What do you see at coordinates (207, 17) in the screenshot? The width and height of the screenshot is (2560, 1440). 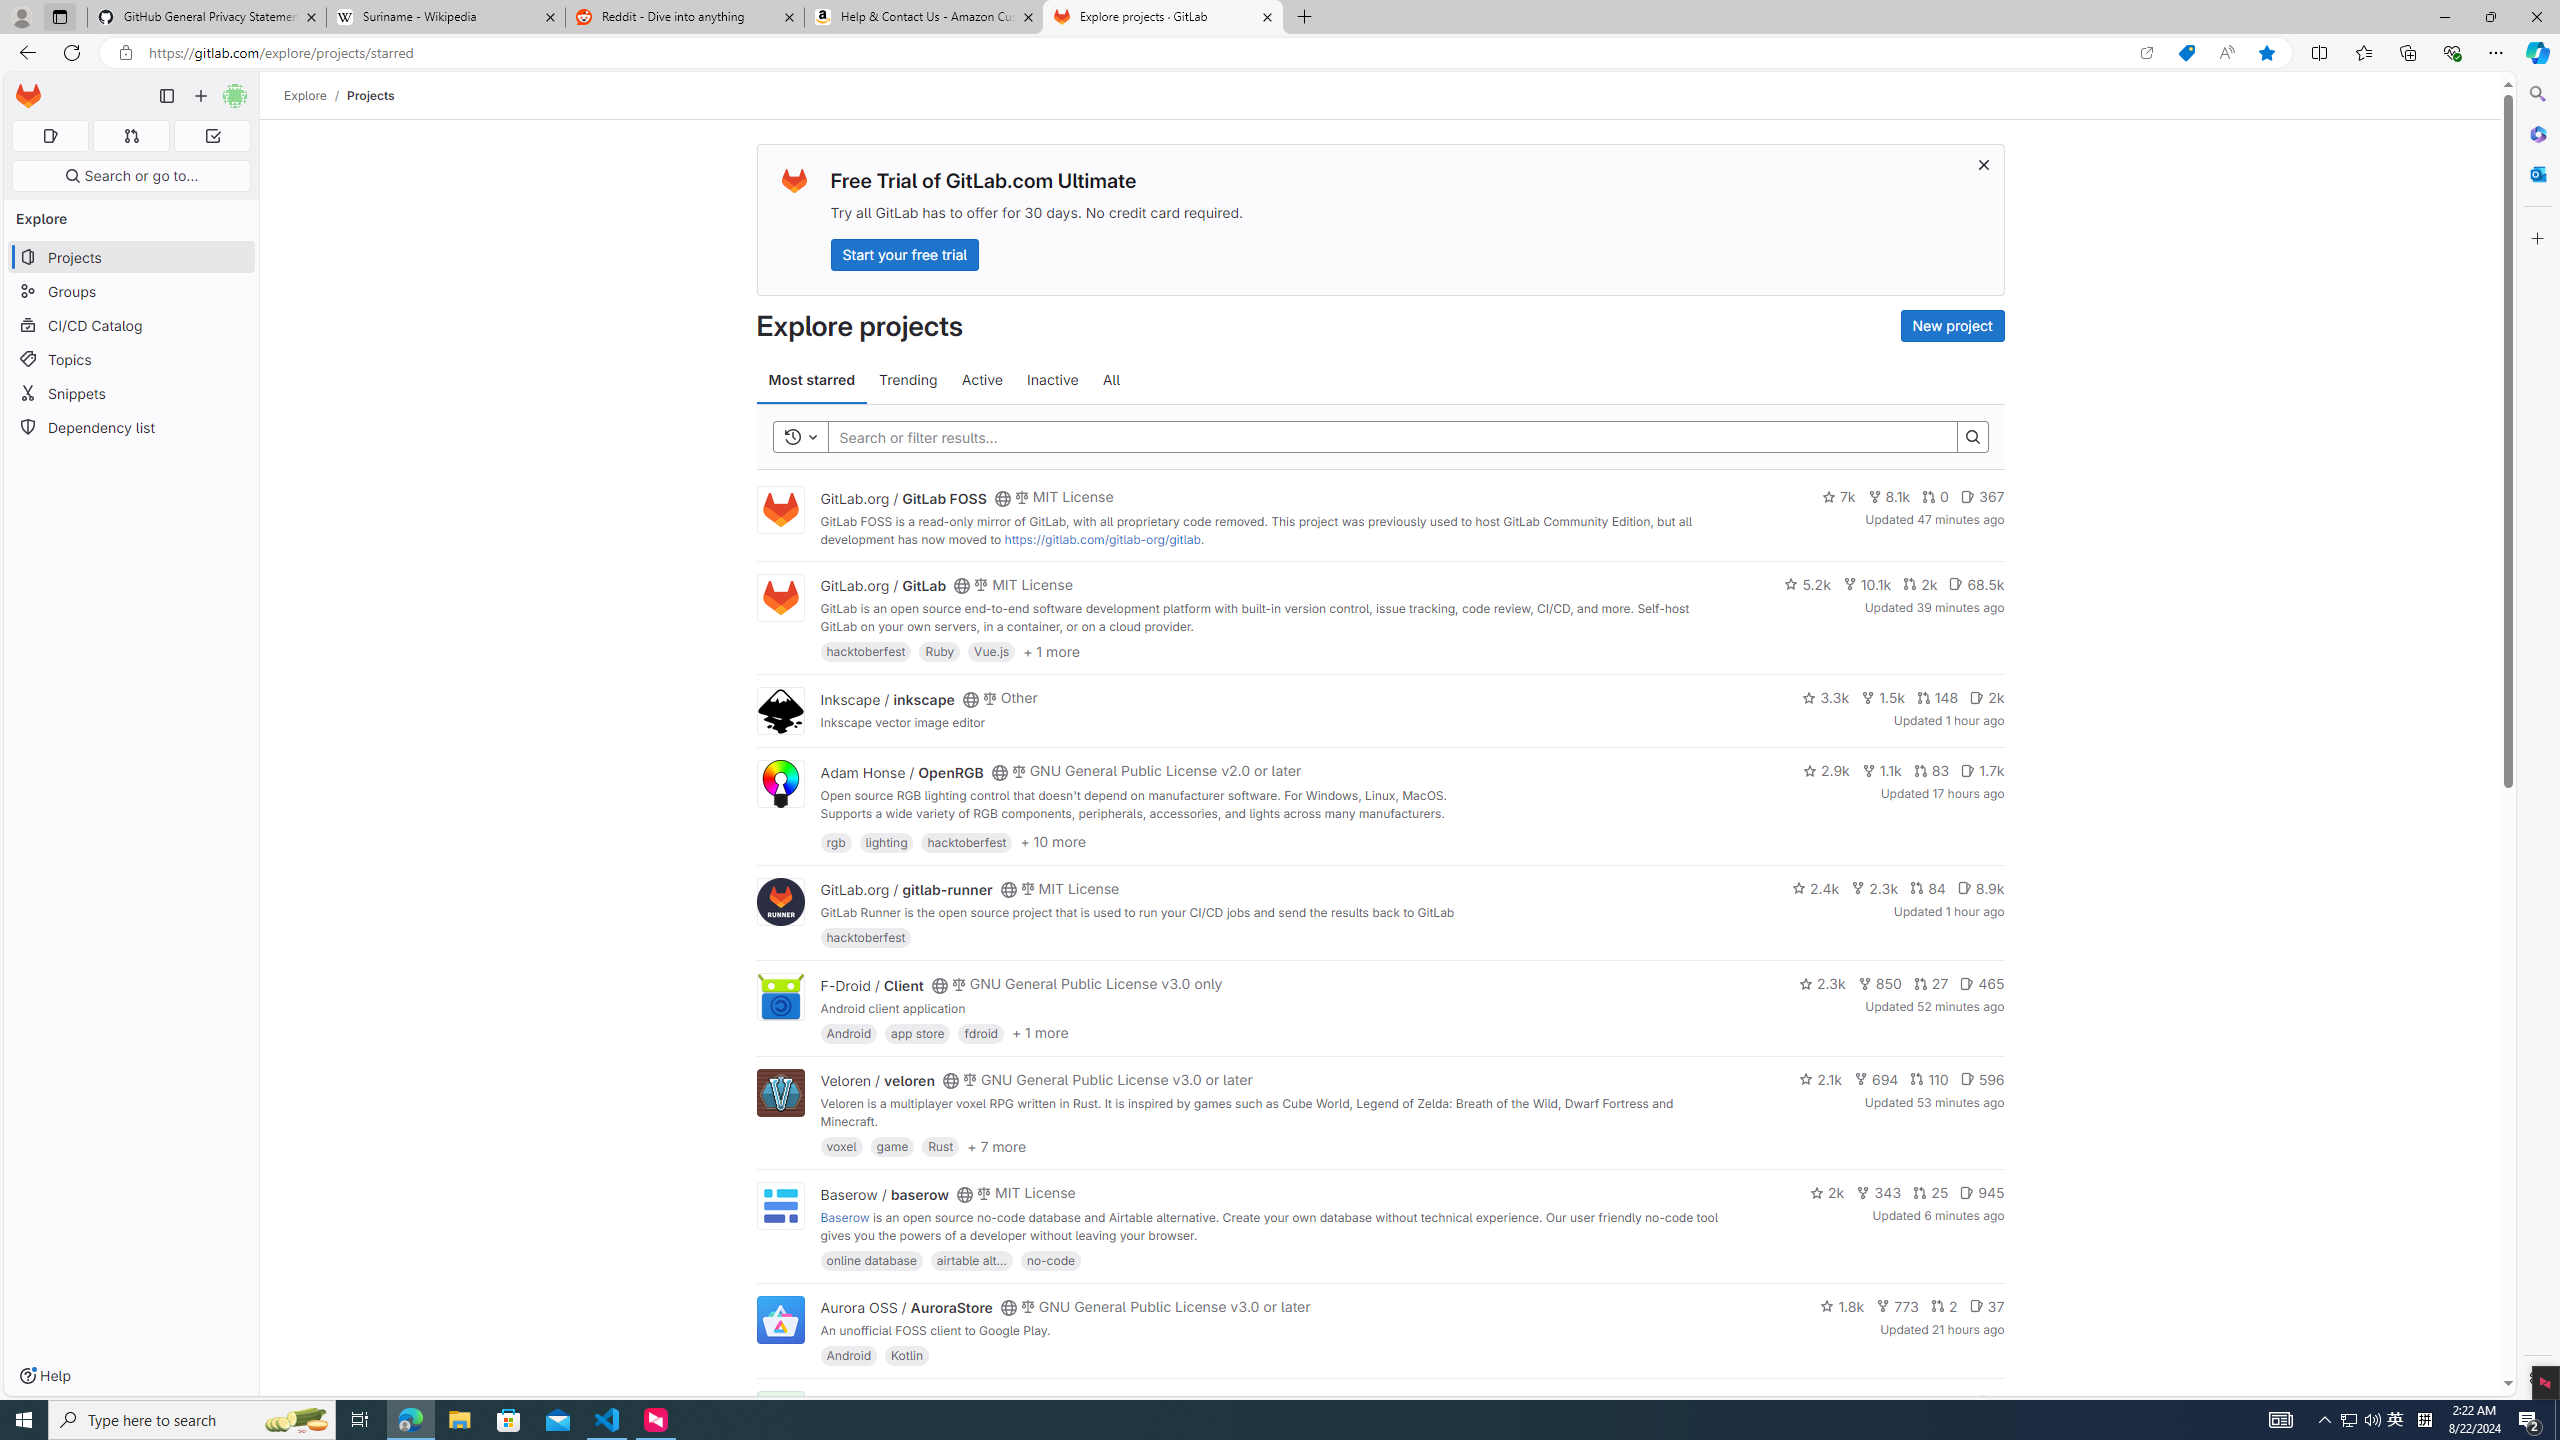 I see `GitHub General Privacy Statement - GitHub Docs` at bounding box center [207, 17].